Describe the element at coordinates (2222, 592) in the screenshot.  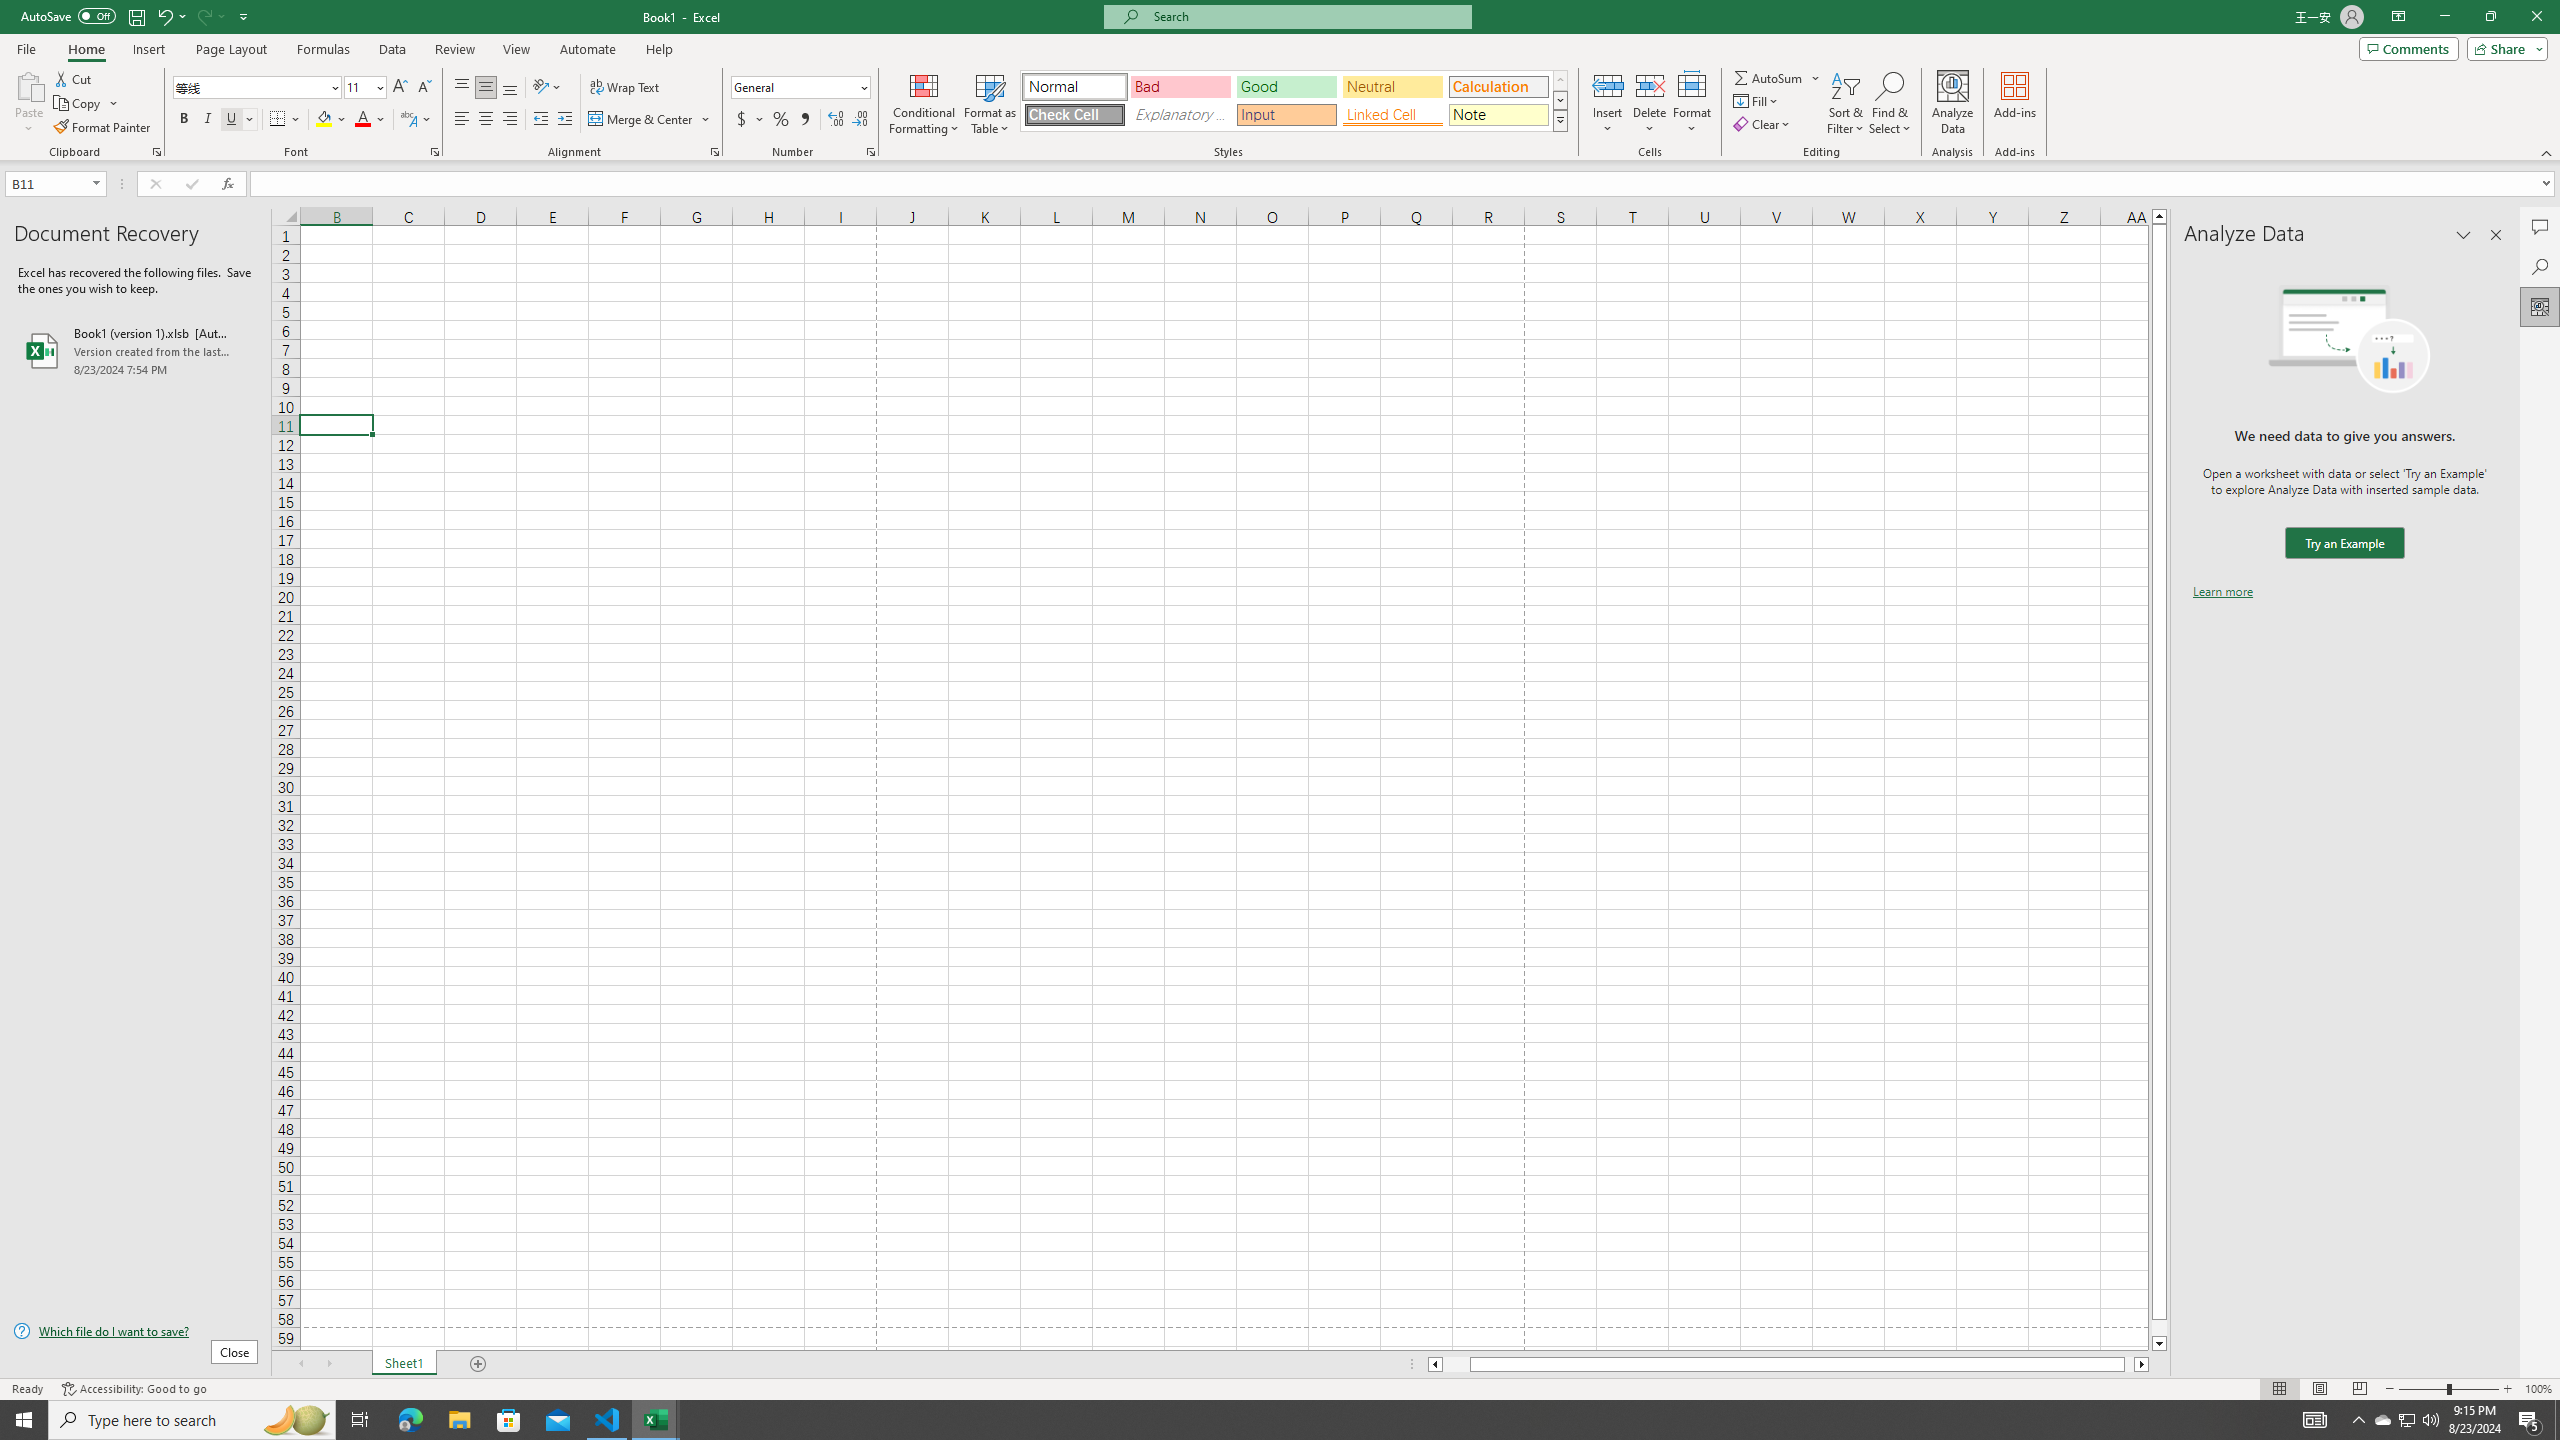
I see `Learn more` at that location.